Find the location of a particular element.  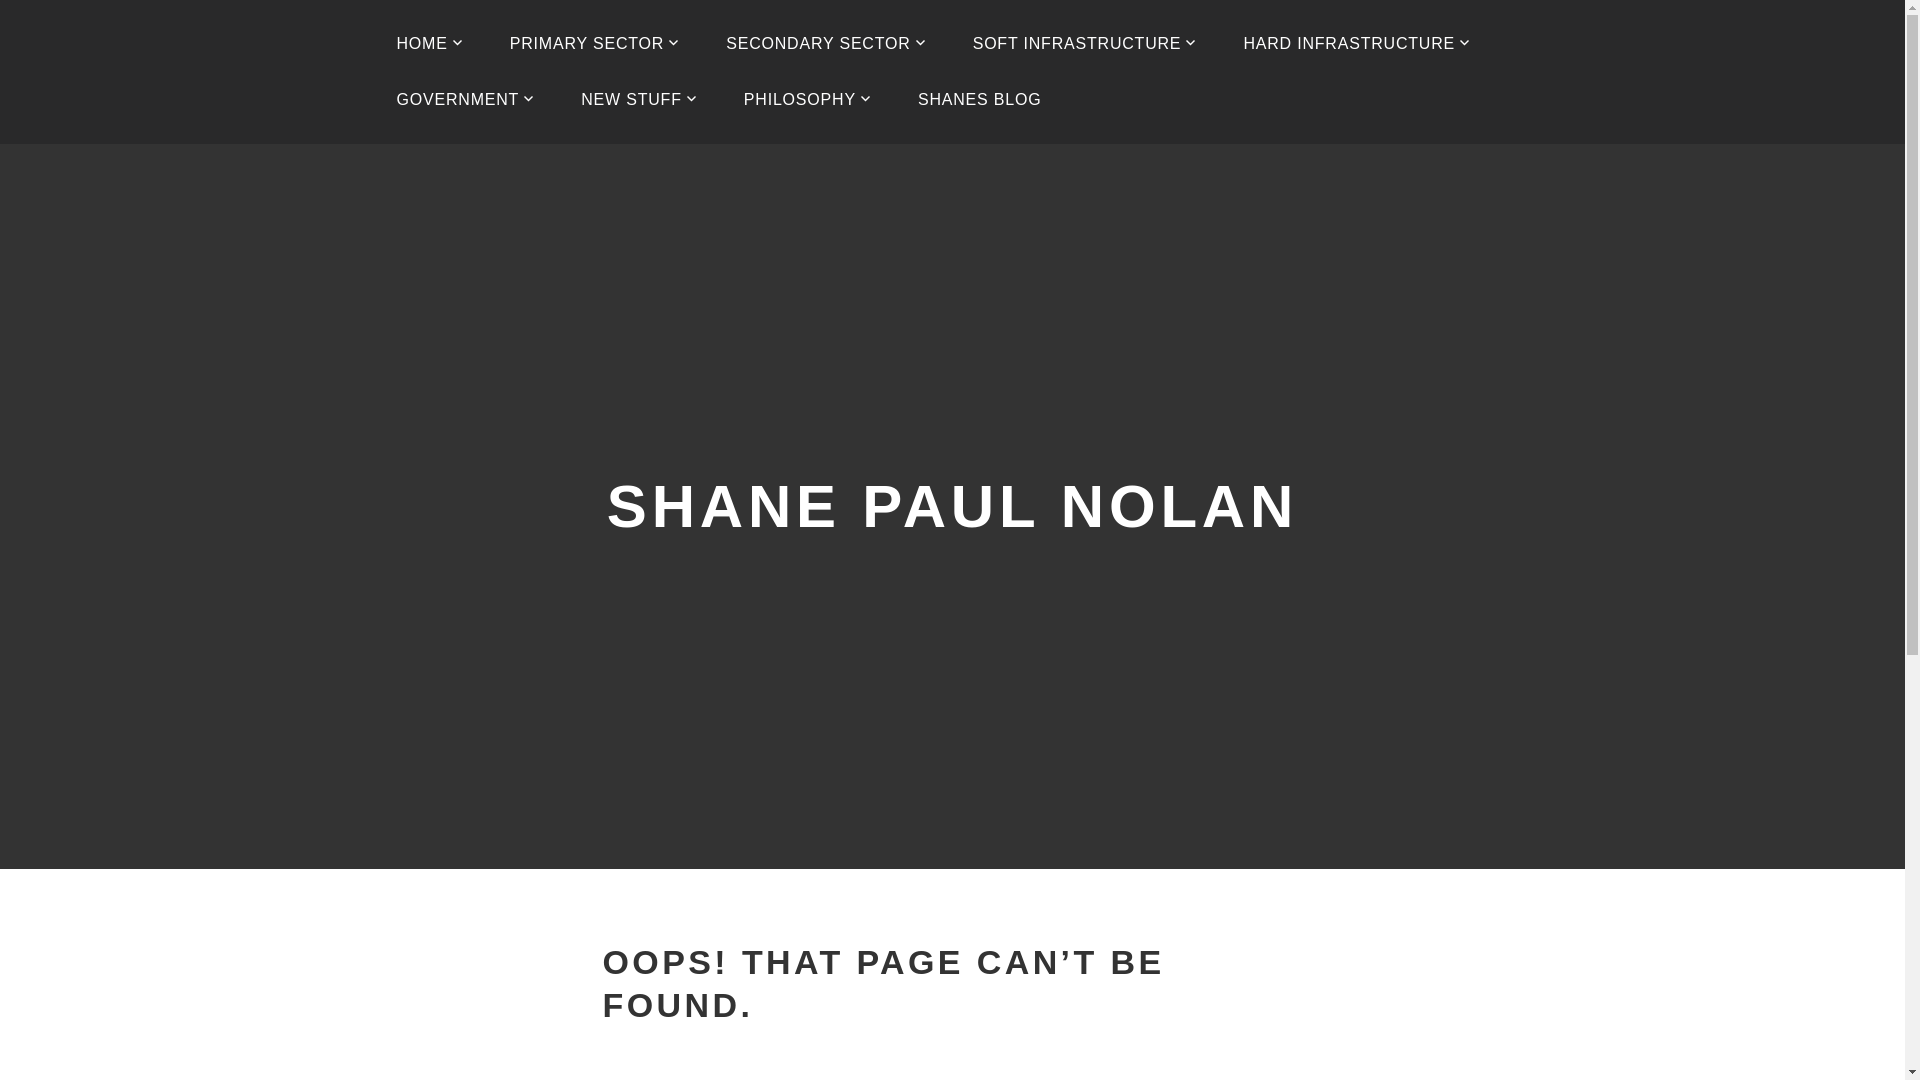

PRIMARY SECTOR is located at coordinates (594, 44).